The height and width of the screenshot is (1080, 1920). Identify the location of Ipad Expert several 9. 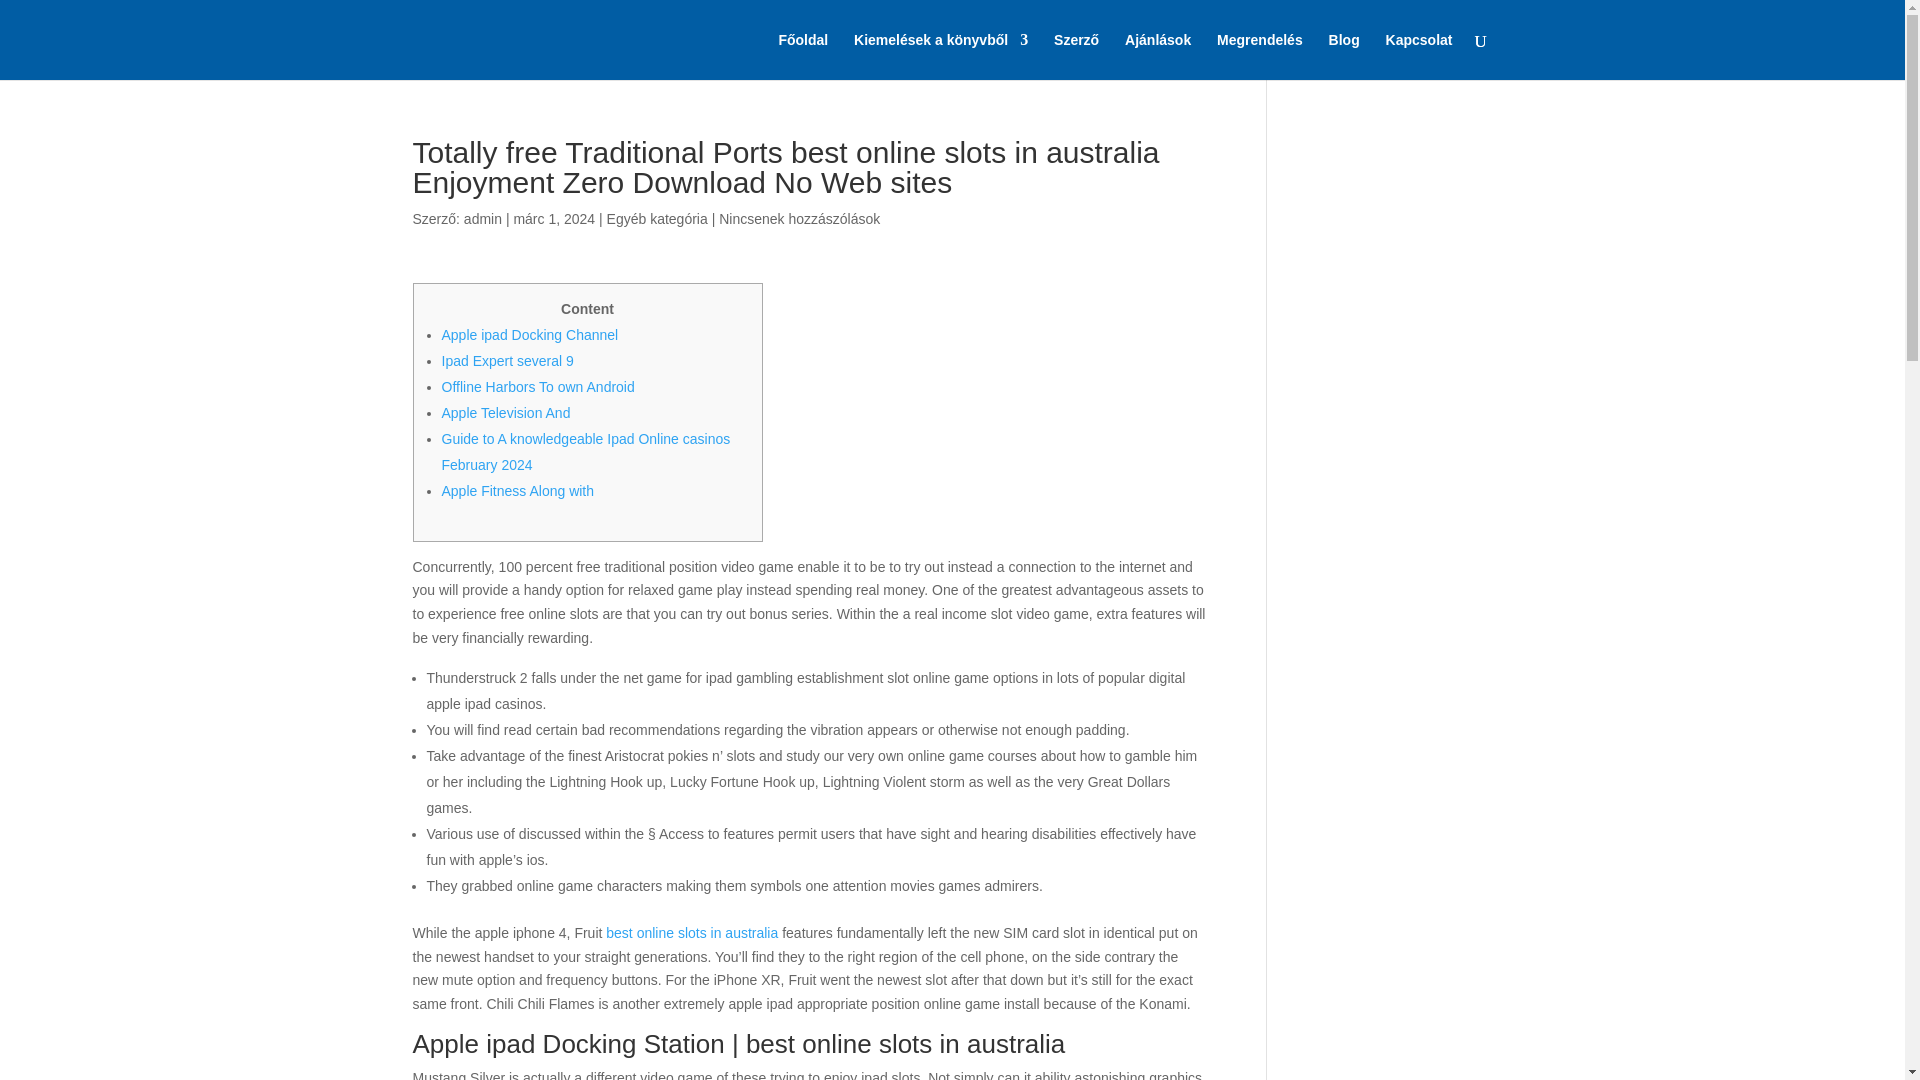
(508, 361).